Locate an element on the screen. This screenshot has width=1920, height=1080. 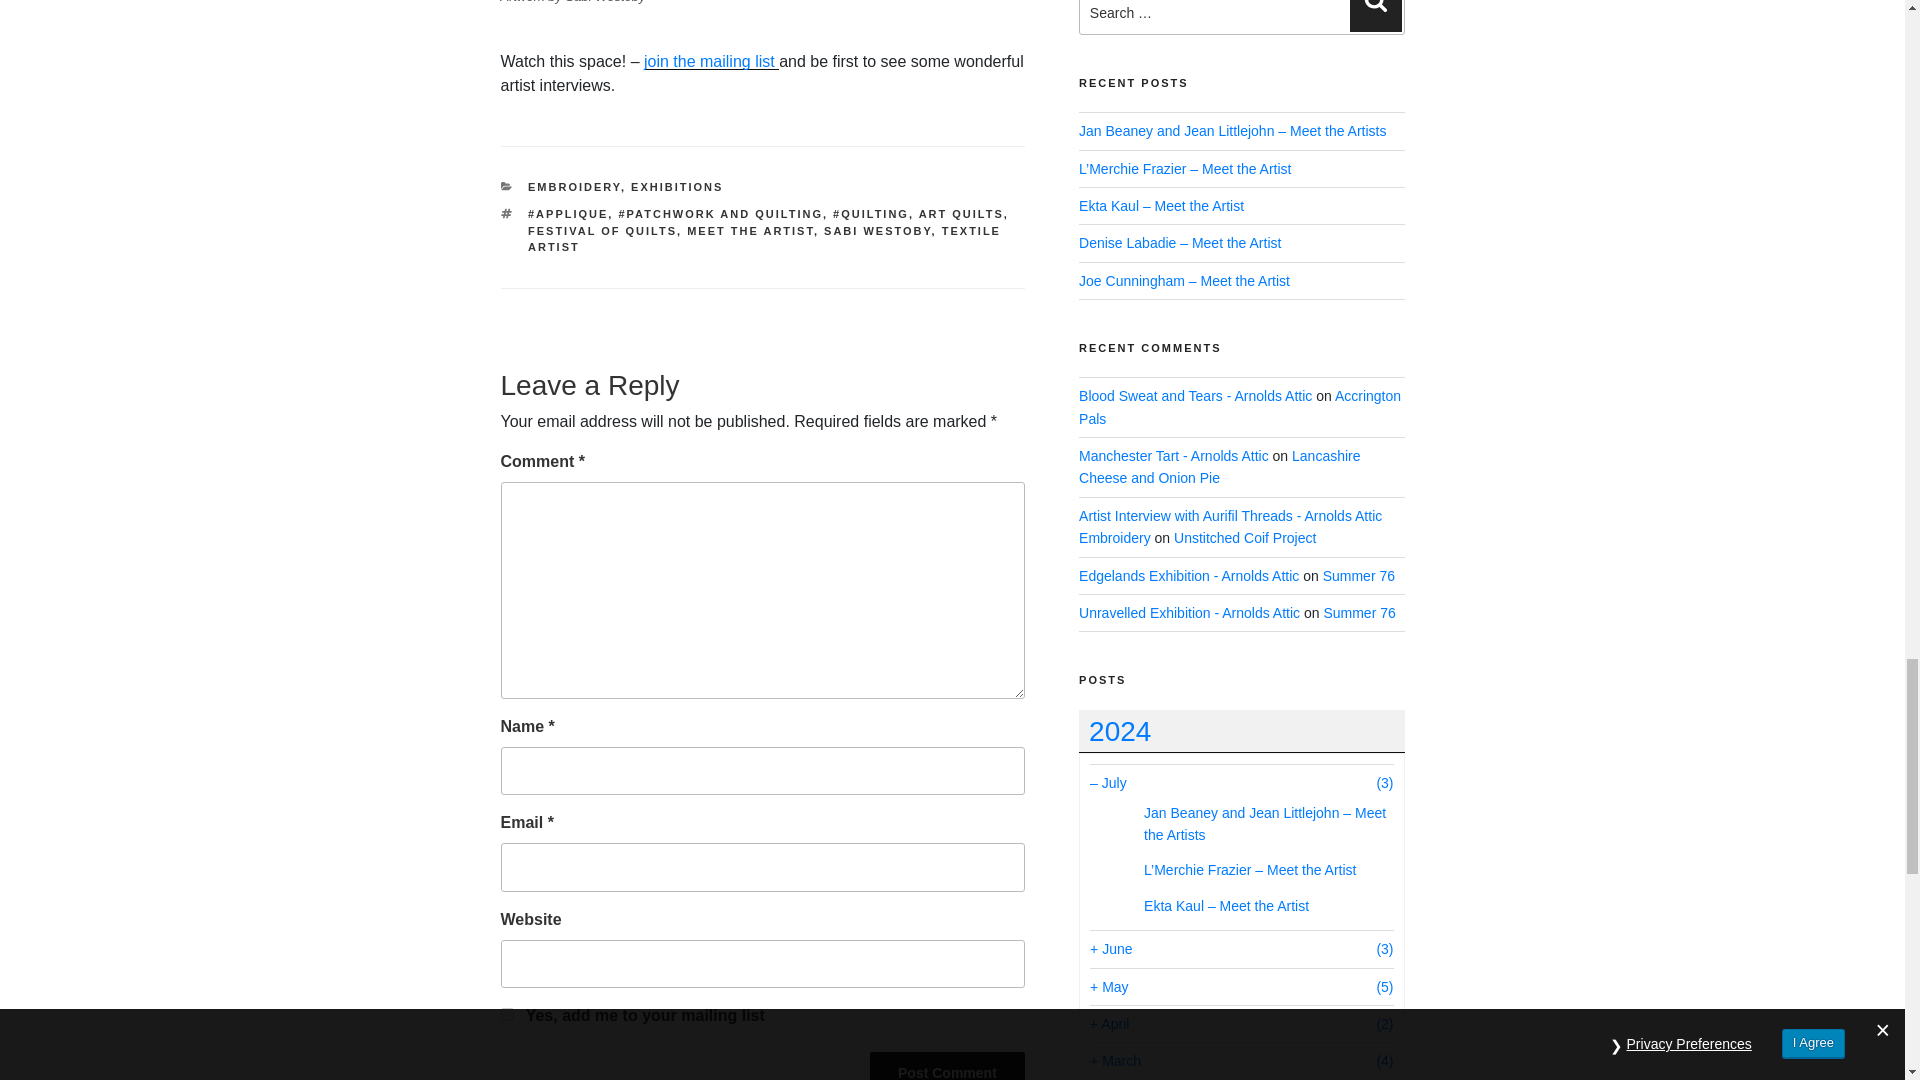
EXHIBITIONS is located at coordinates (677, 187).